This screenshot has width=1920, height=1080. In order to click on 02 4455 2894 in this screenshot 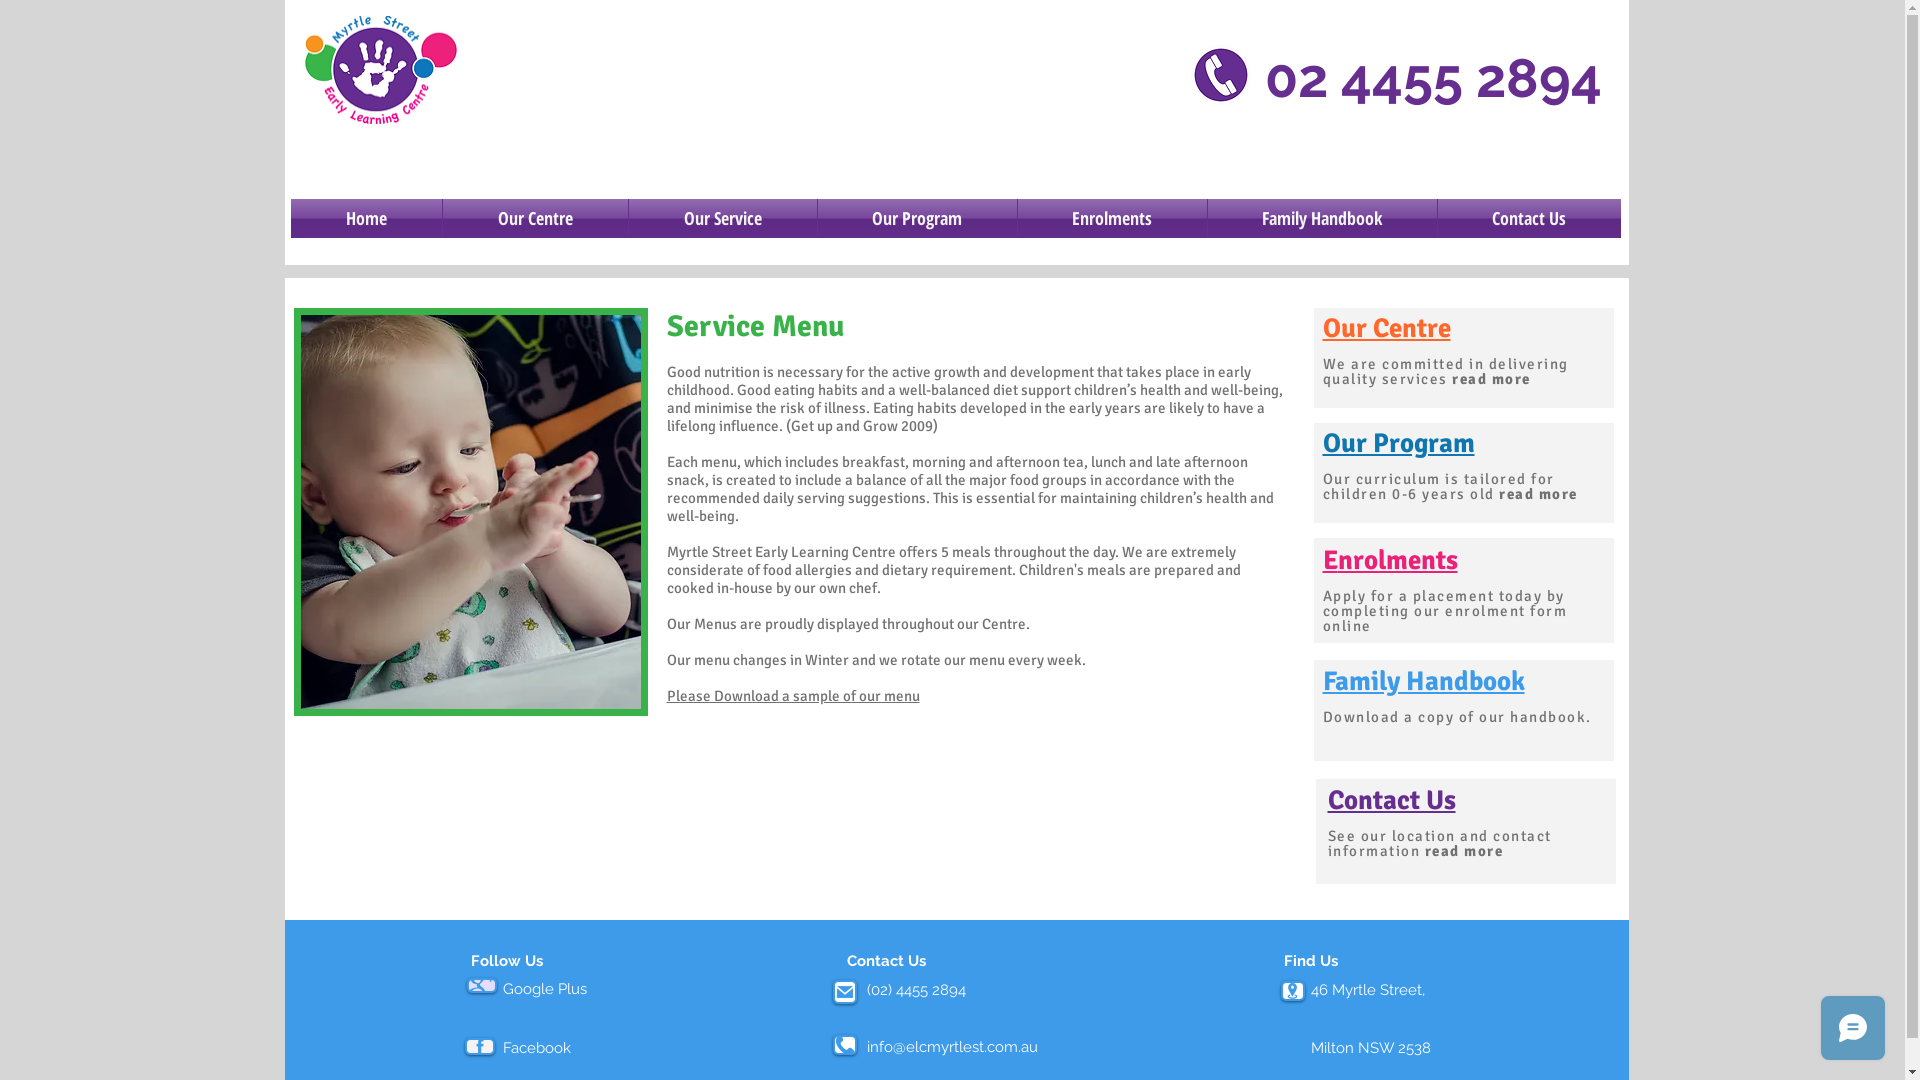, I will do `click(1432, 80)`.